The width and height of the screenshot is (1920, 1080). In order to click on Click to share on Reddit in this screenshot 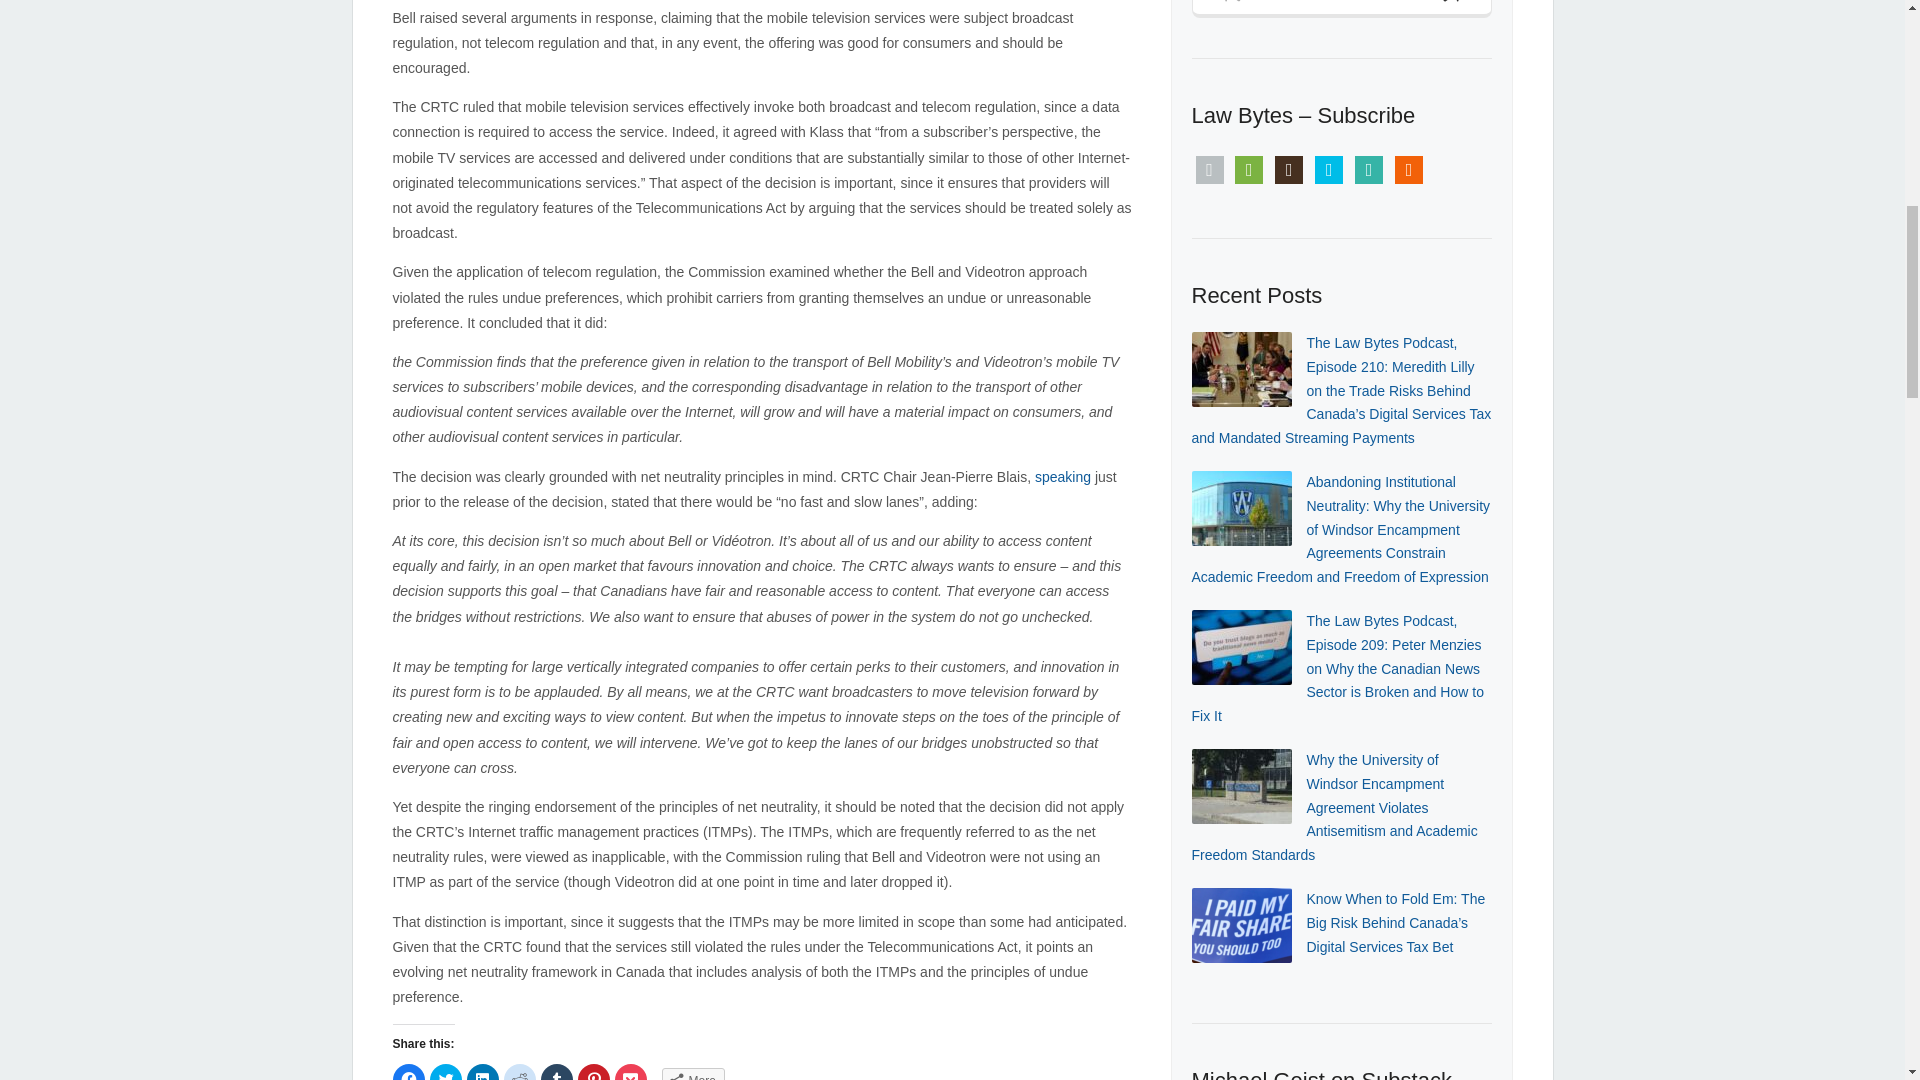, I will do `click(519, 1072)`.